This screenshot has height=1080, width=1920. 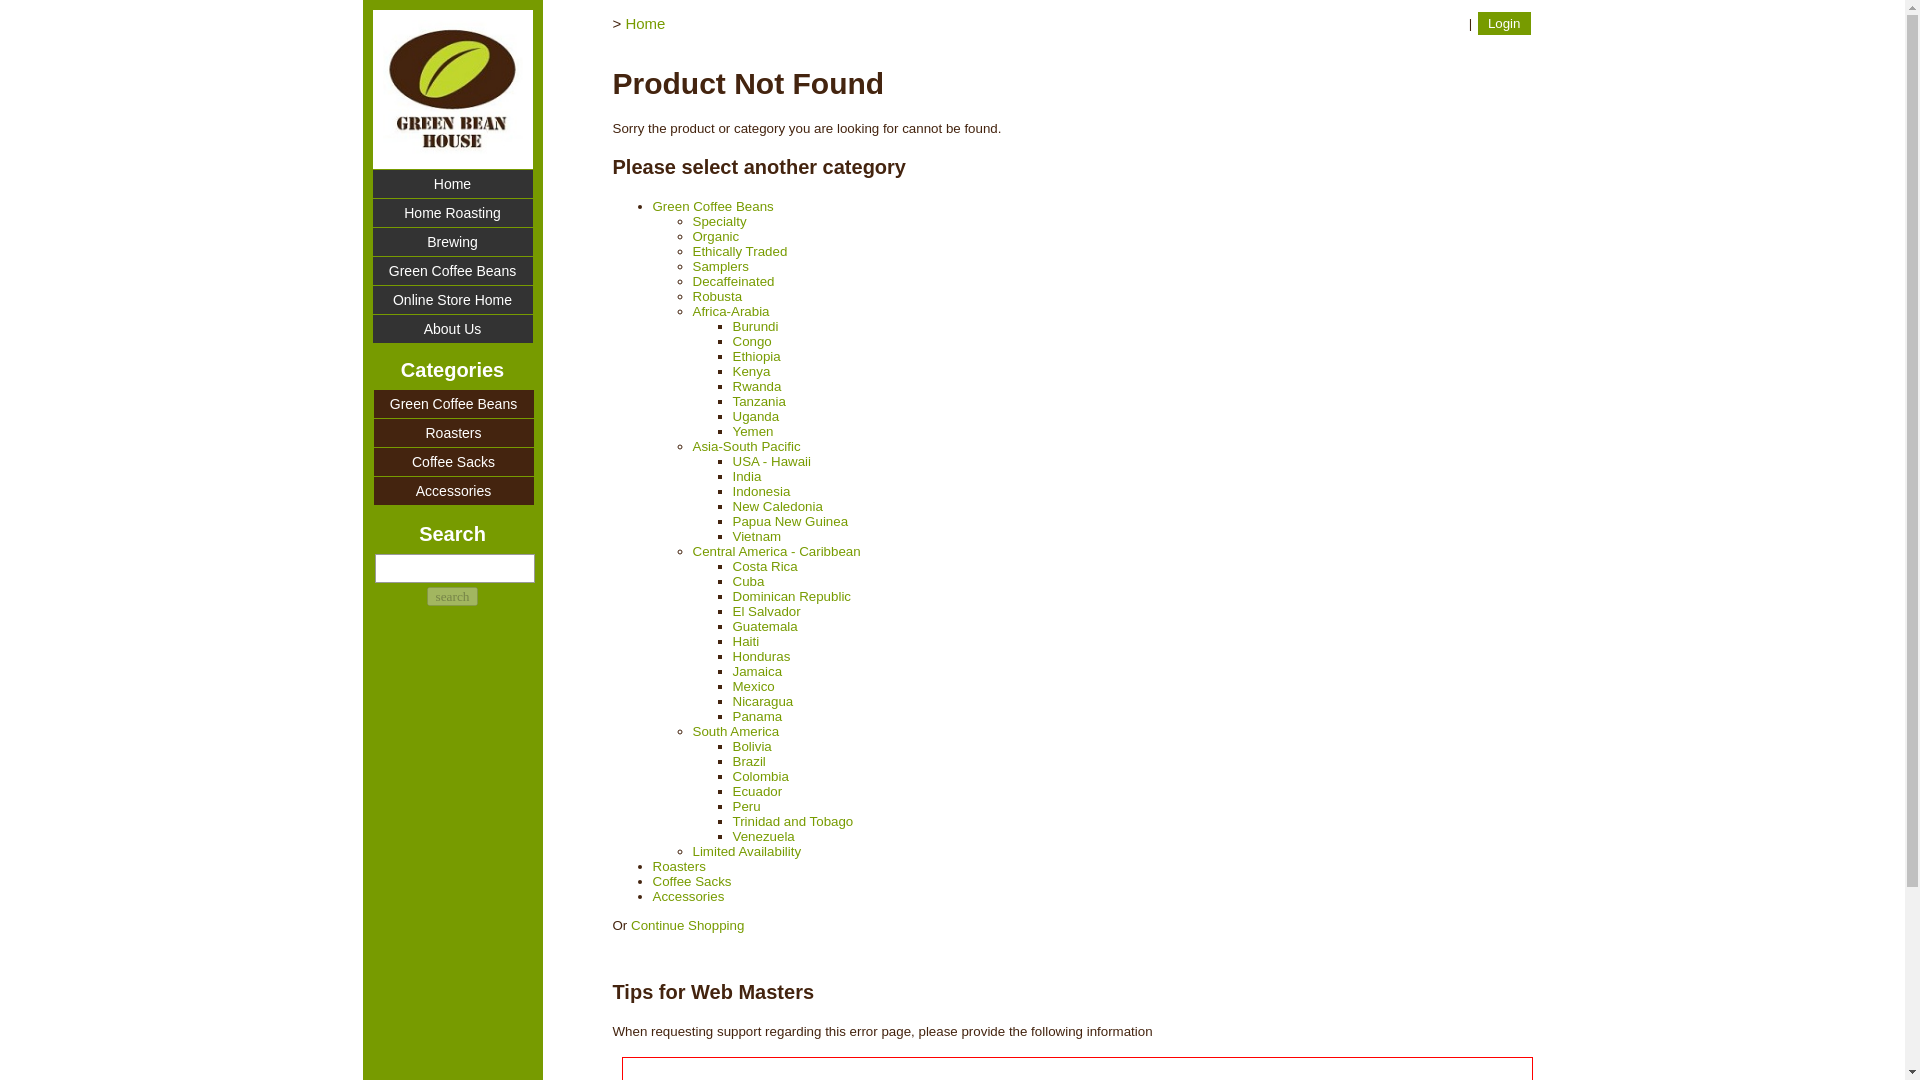 What do you see at coordinates (452, 241) in the screenshot?
I see `Brewing` at bounding box center [452, 241].